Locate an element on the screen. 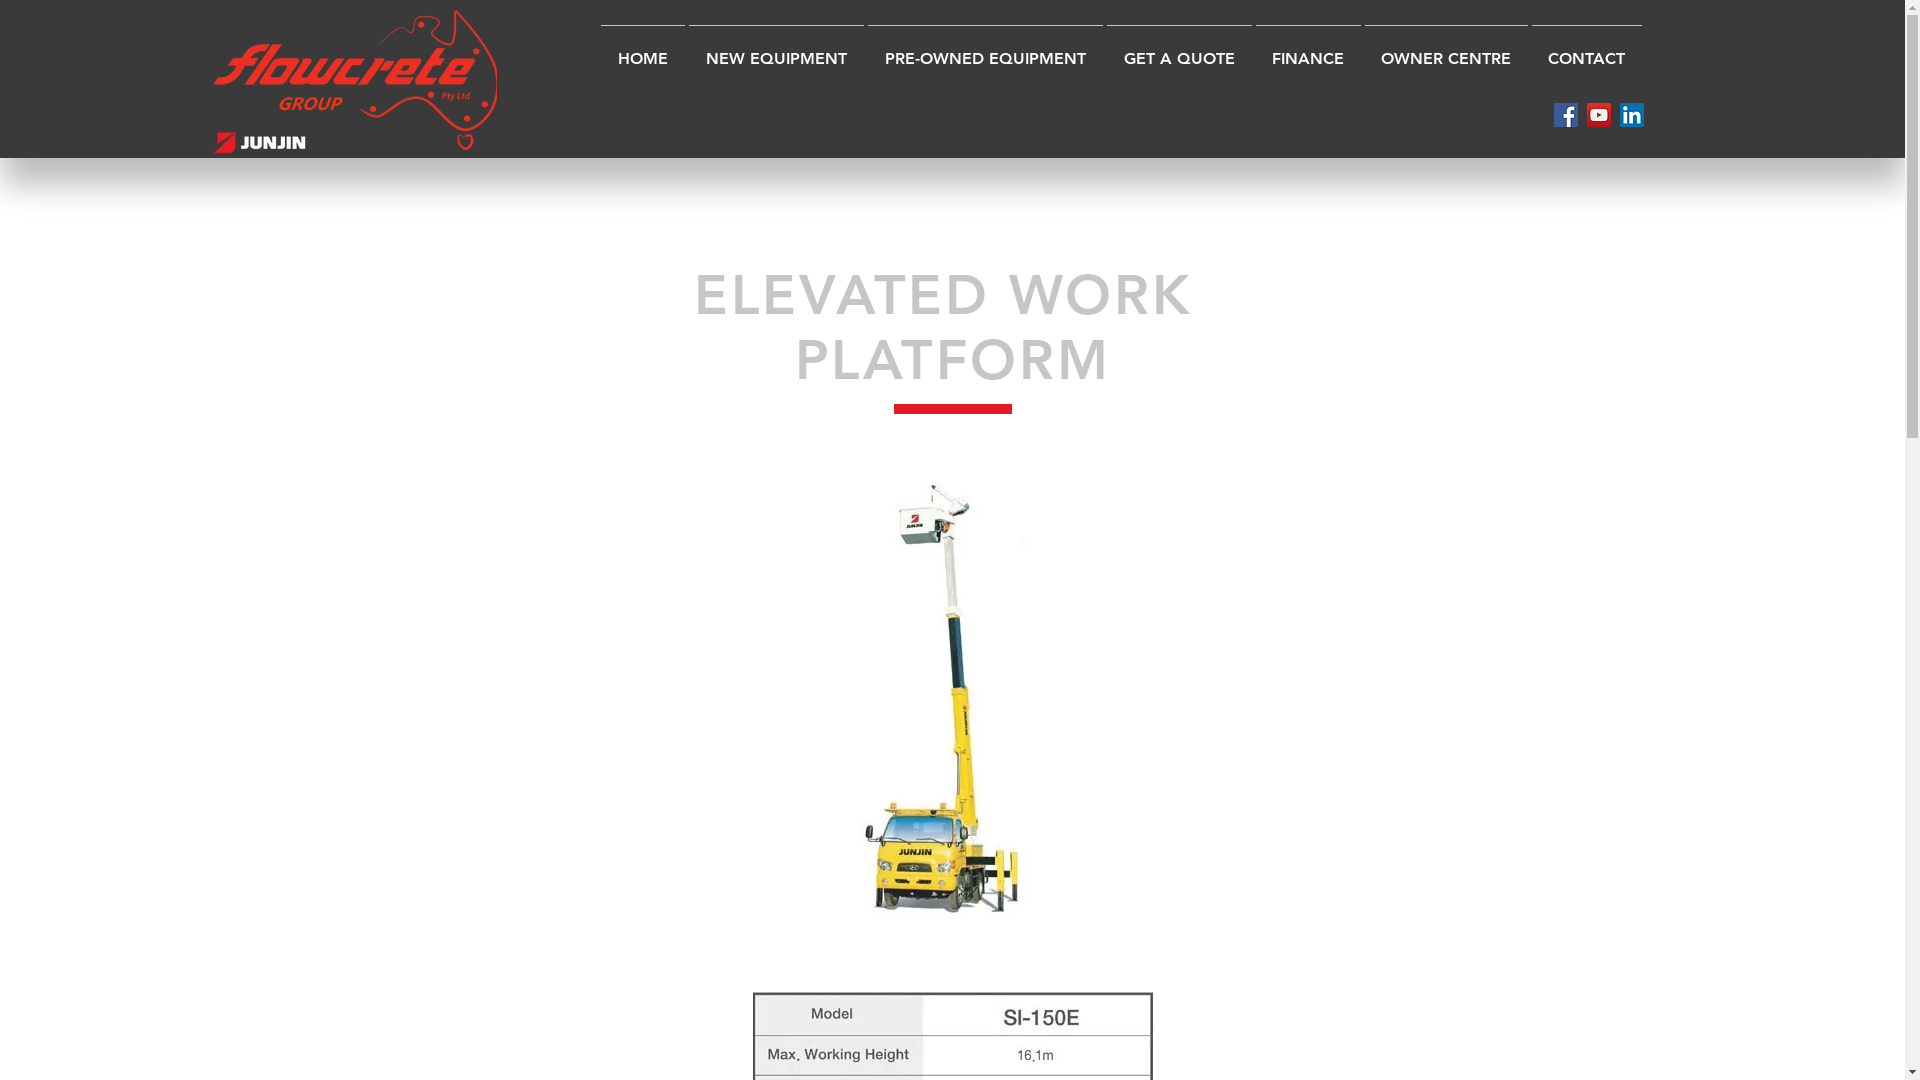  FINANCE is located at coordinates (1308, 50).